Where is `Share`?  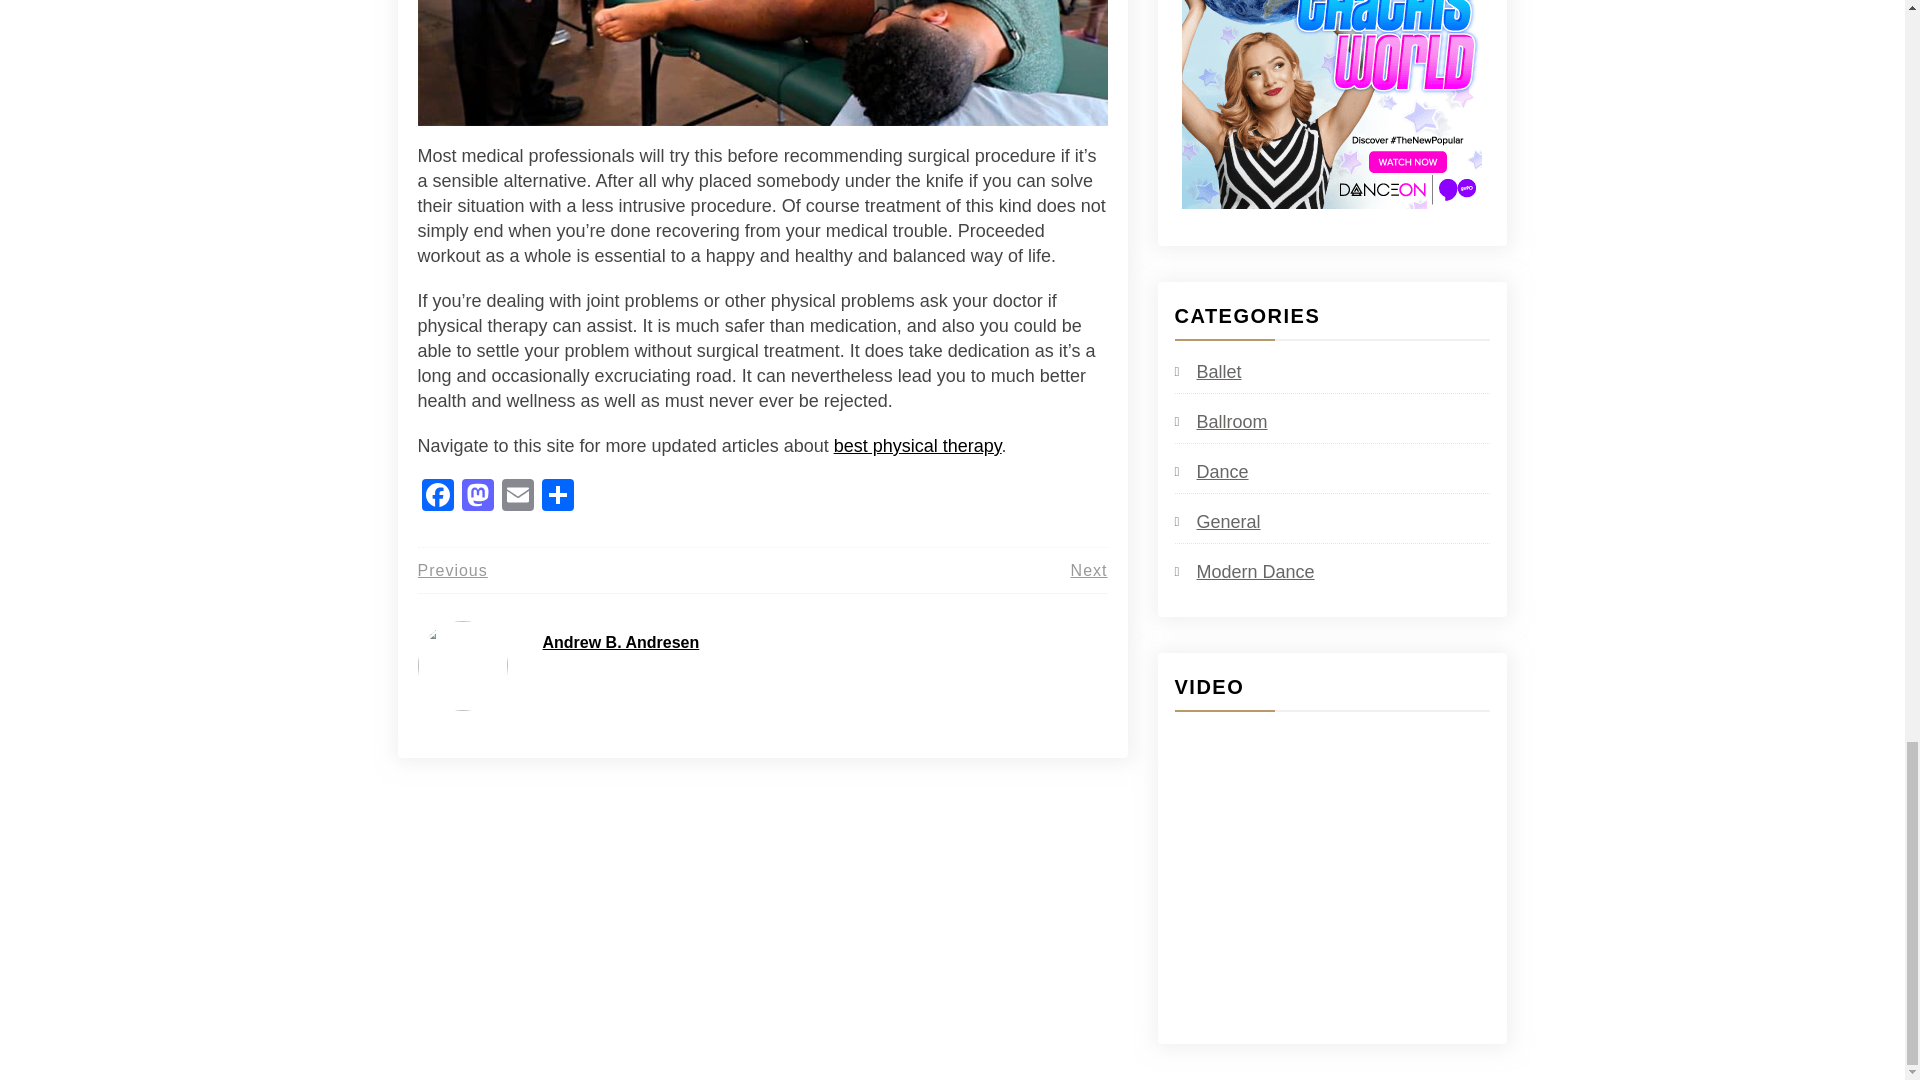 Share is located at coordinates (557, 498).